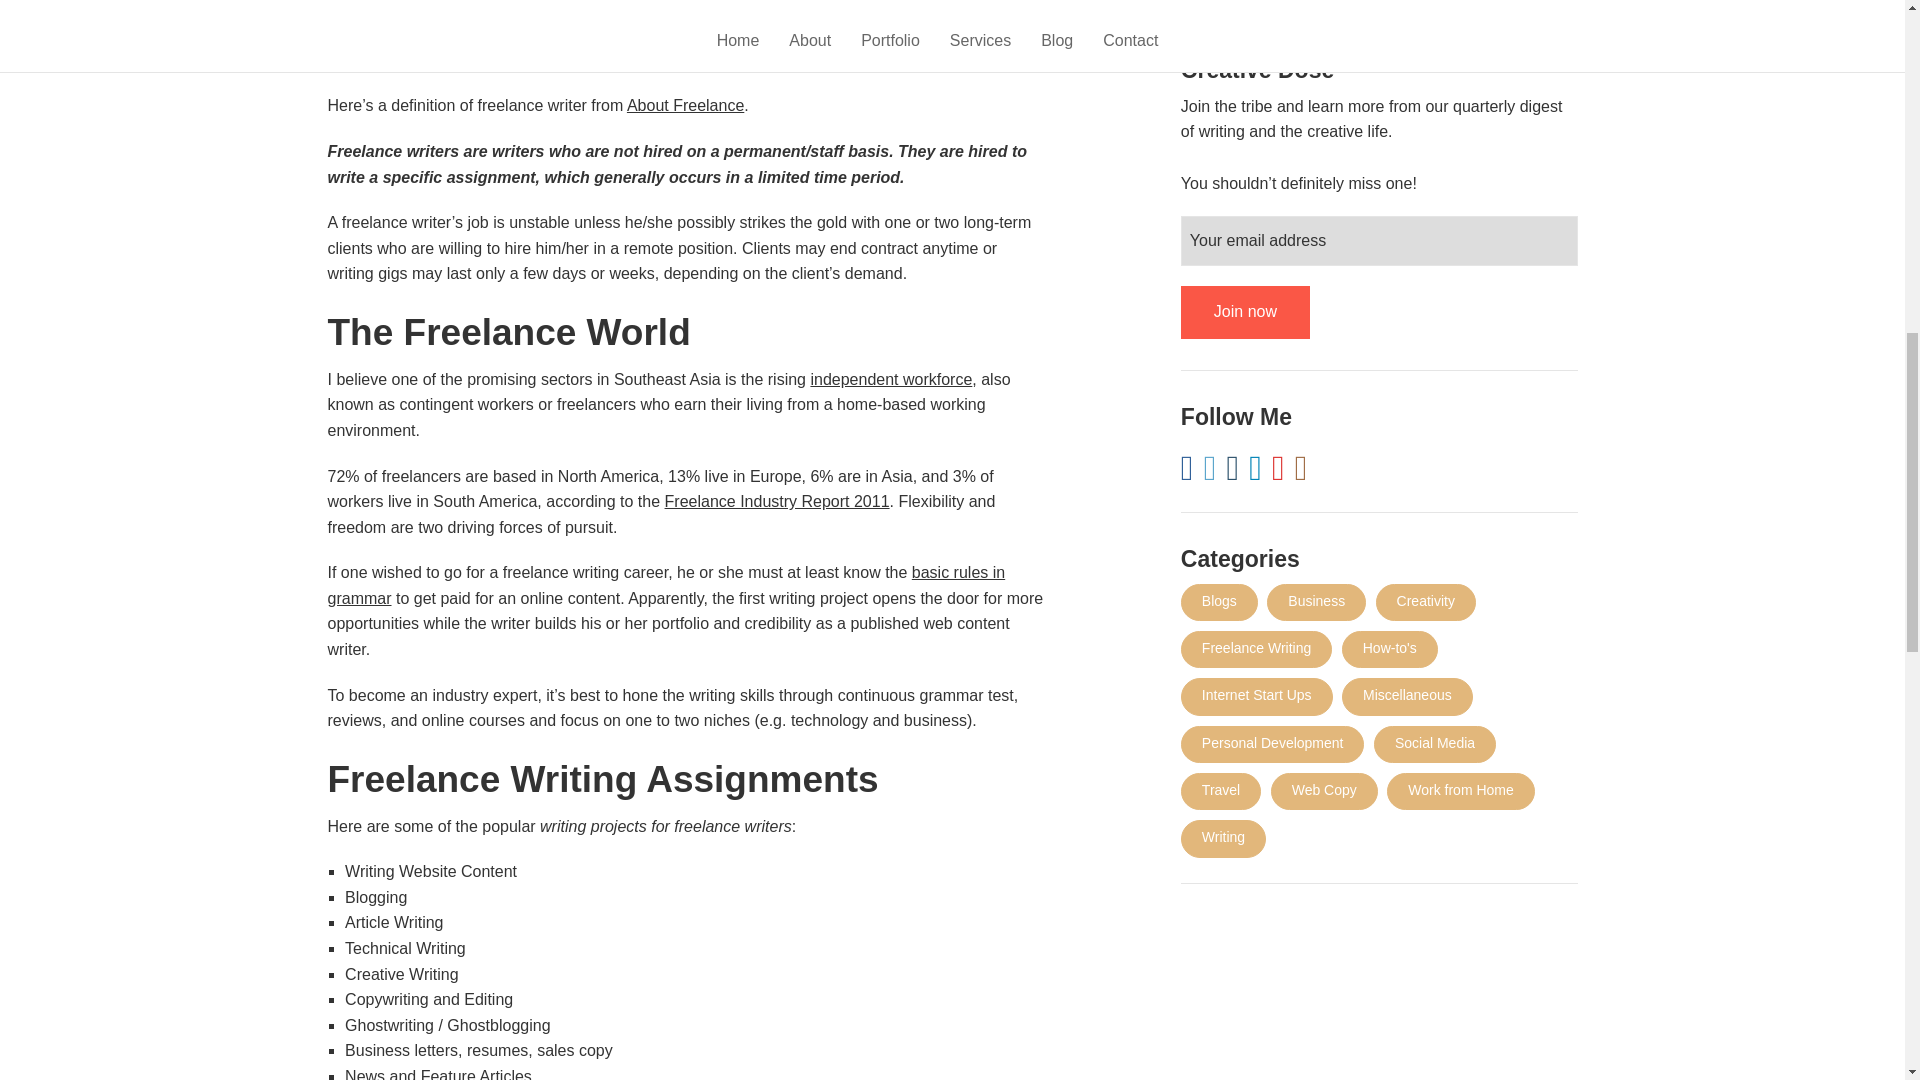 This screenshot has height=1080, width=1920. I want to click on independent workforce, so click(890, 379).